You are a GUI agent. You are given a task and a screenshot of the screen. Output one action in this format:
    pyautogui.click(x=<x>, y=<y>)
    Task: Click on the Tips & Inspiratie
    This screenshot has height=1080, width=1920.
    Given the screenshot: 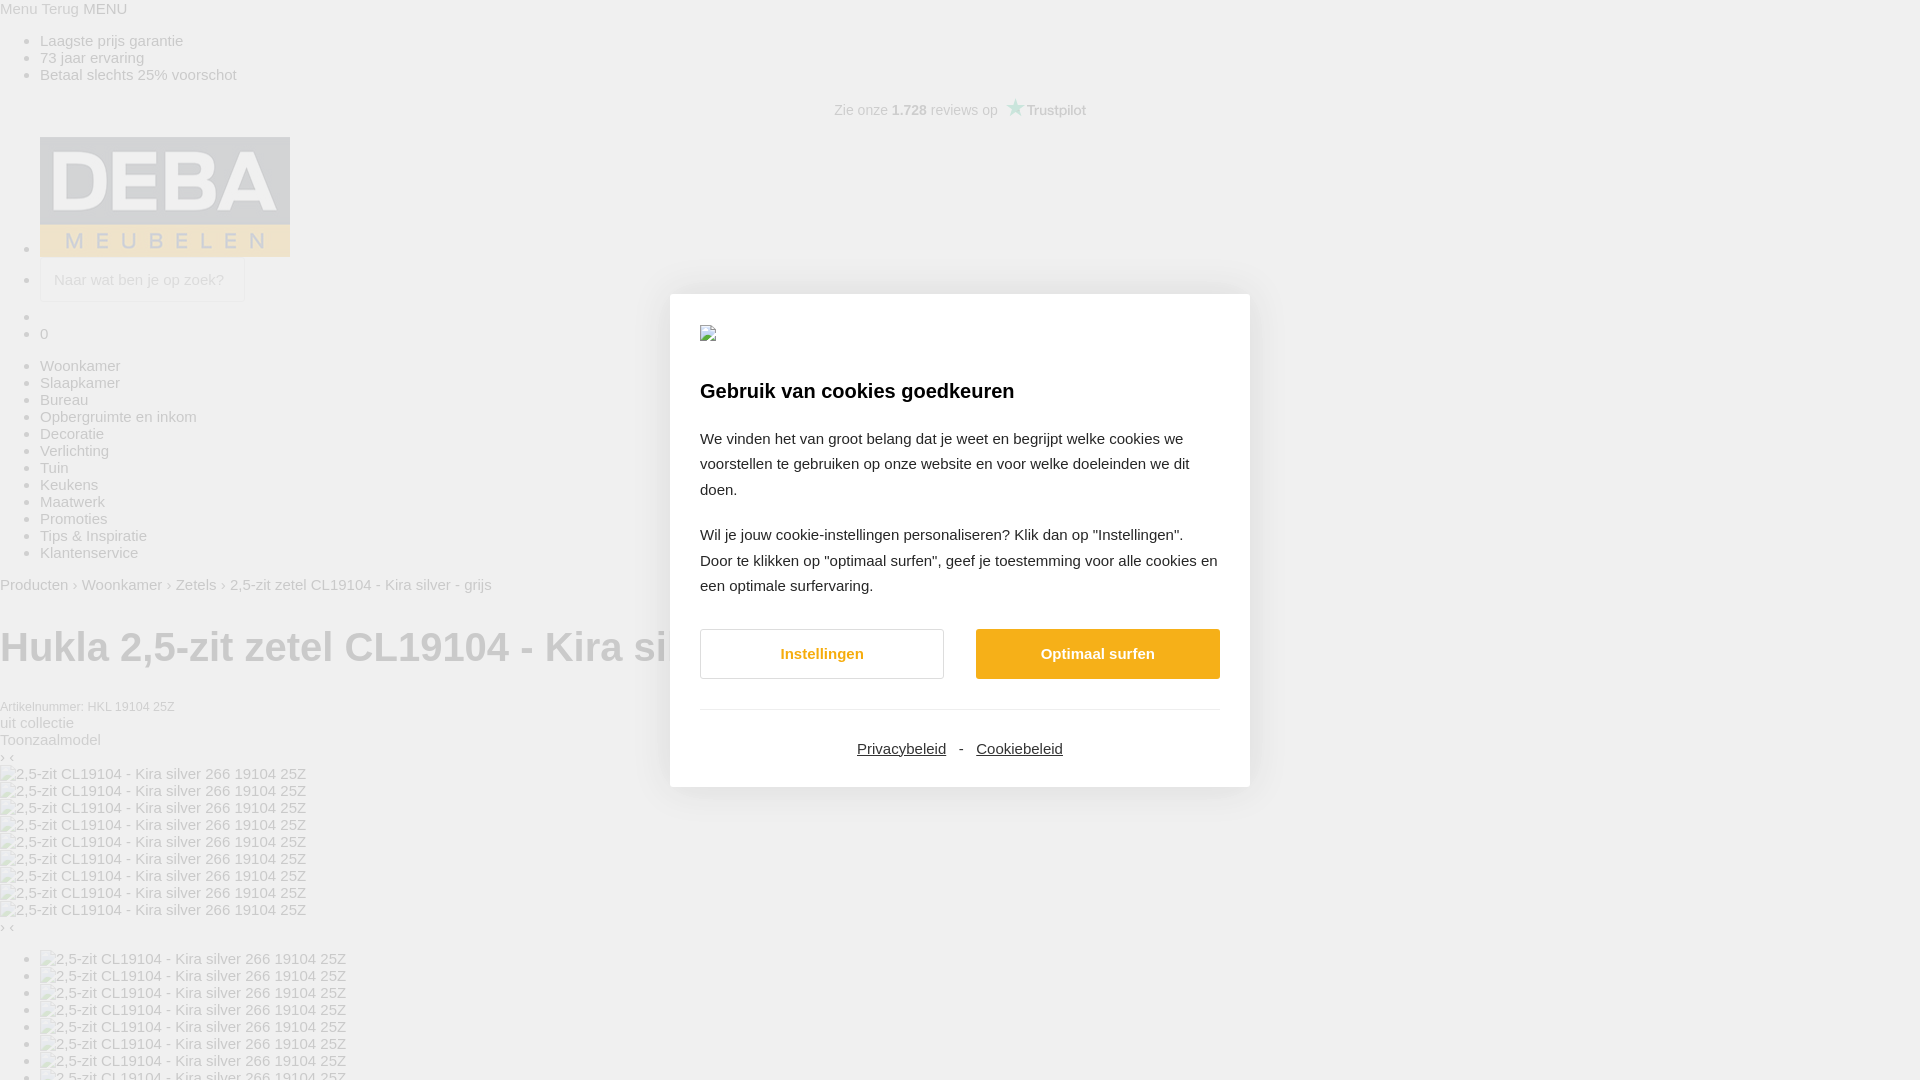 What is the action you would take?
    pyautogui.click(x=94, y=536)
    